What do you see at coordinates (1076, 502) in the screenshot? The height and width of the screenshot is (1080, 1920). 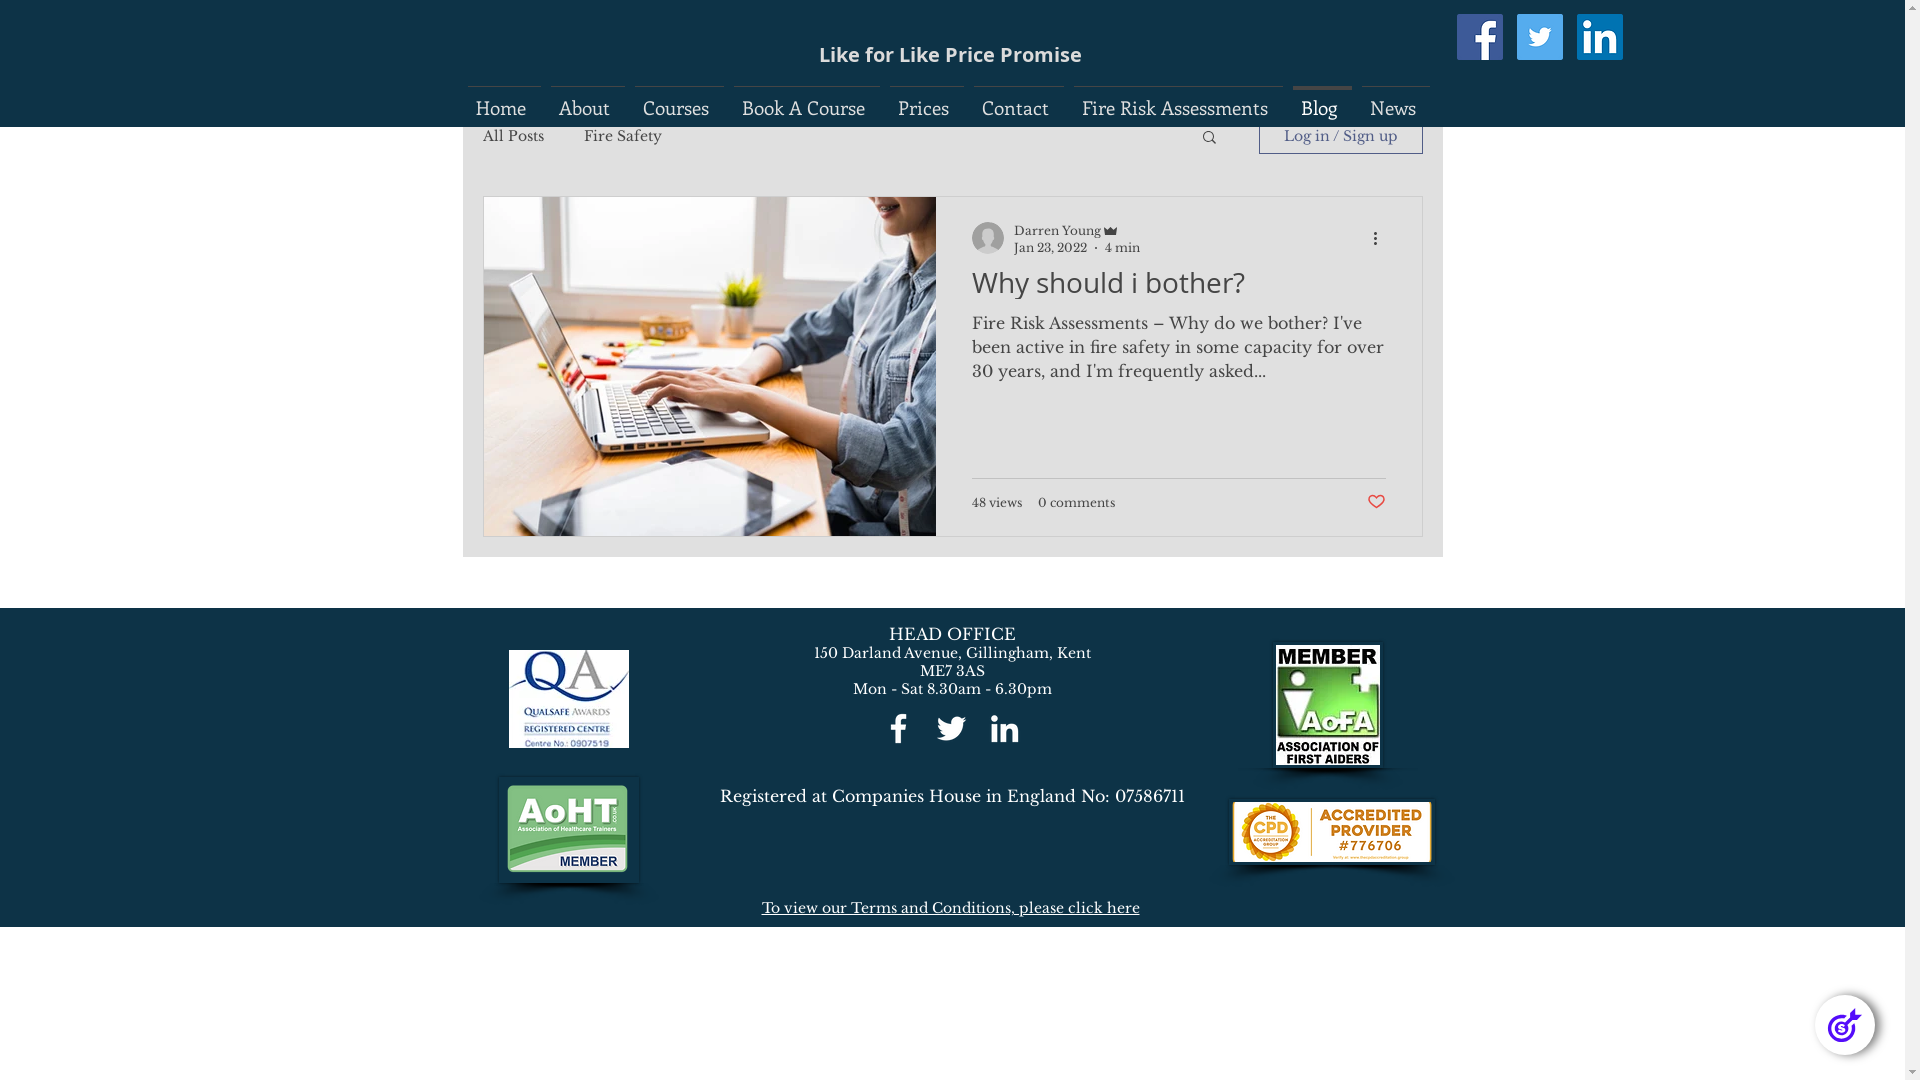 I see `0 comments` at bounding box center [1076, 502].